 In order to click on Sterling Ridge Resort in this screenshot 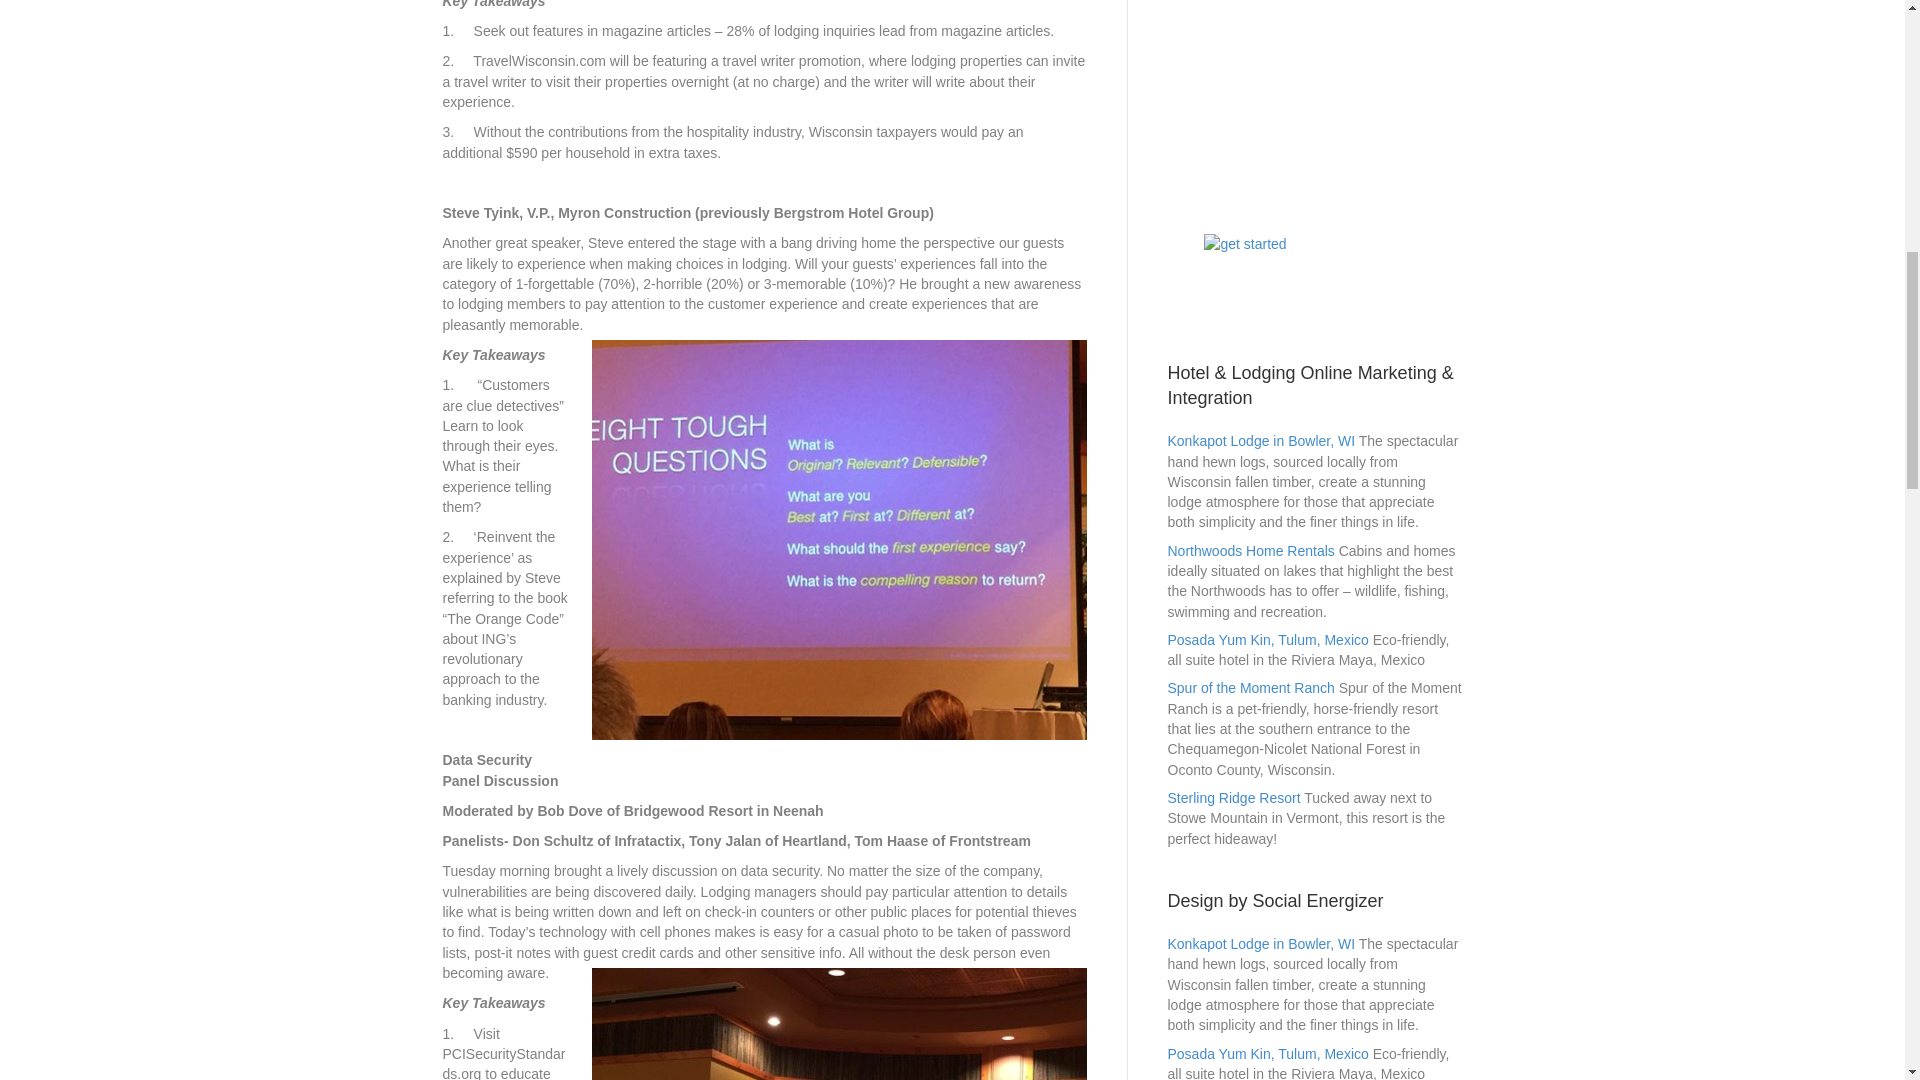, I will do `click(1234, 797)`.